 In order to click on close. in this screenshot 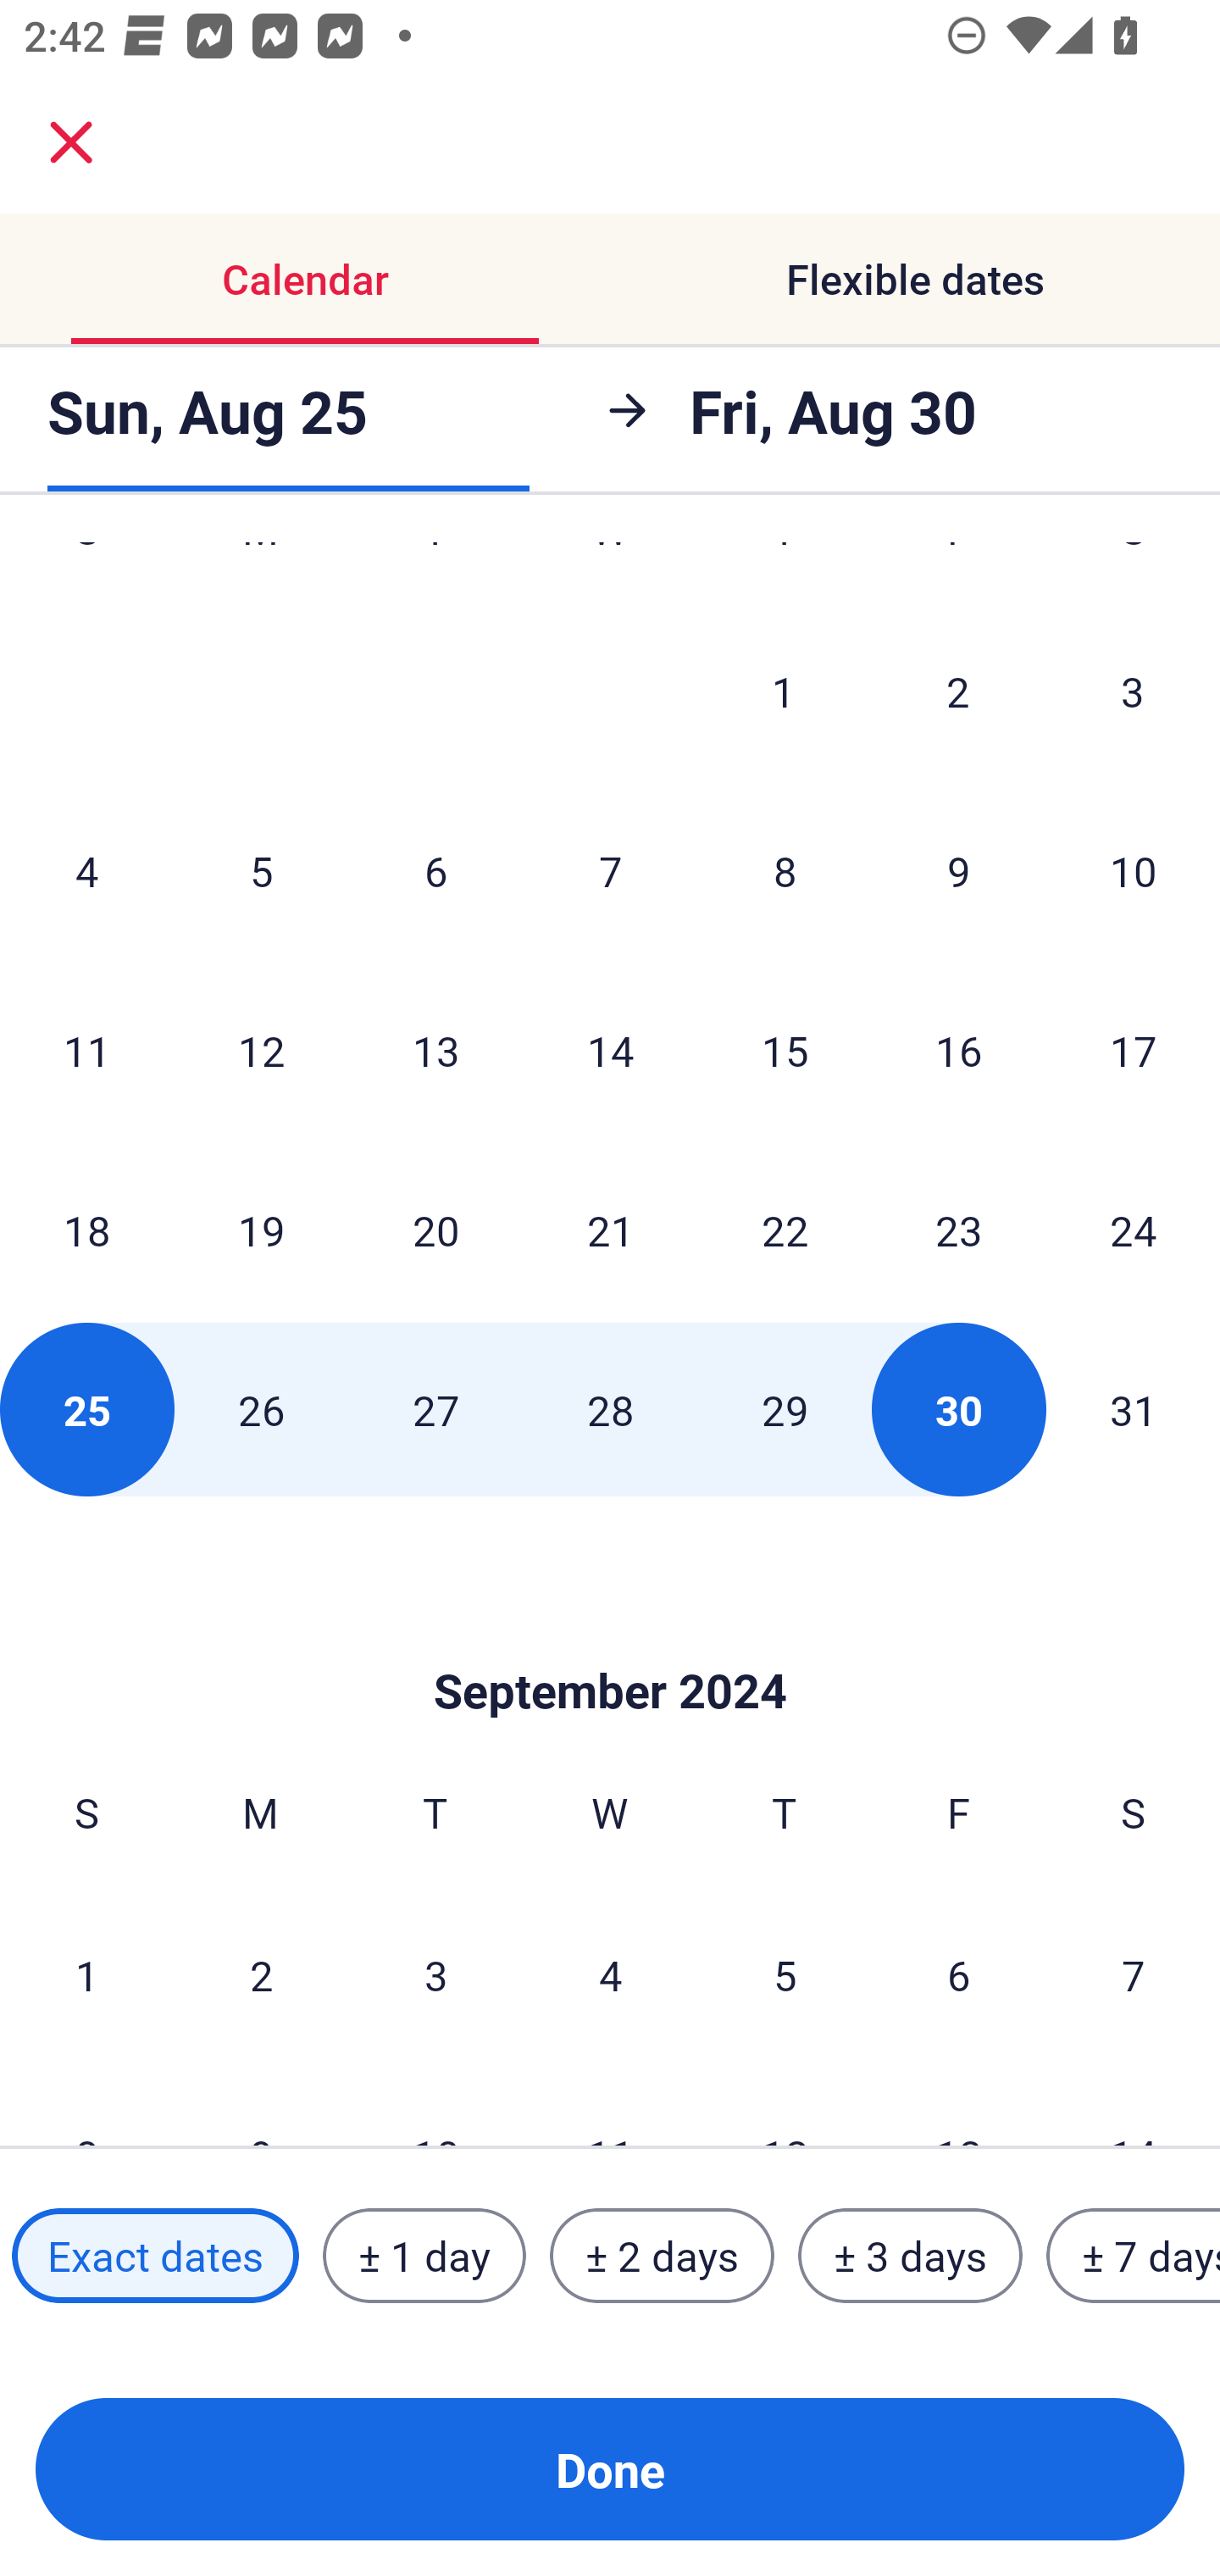, I will do `click(71, 142)`.